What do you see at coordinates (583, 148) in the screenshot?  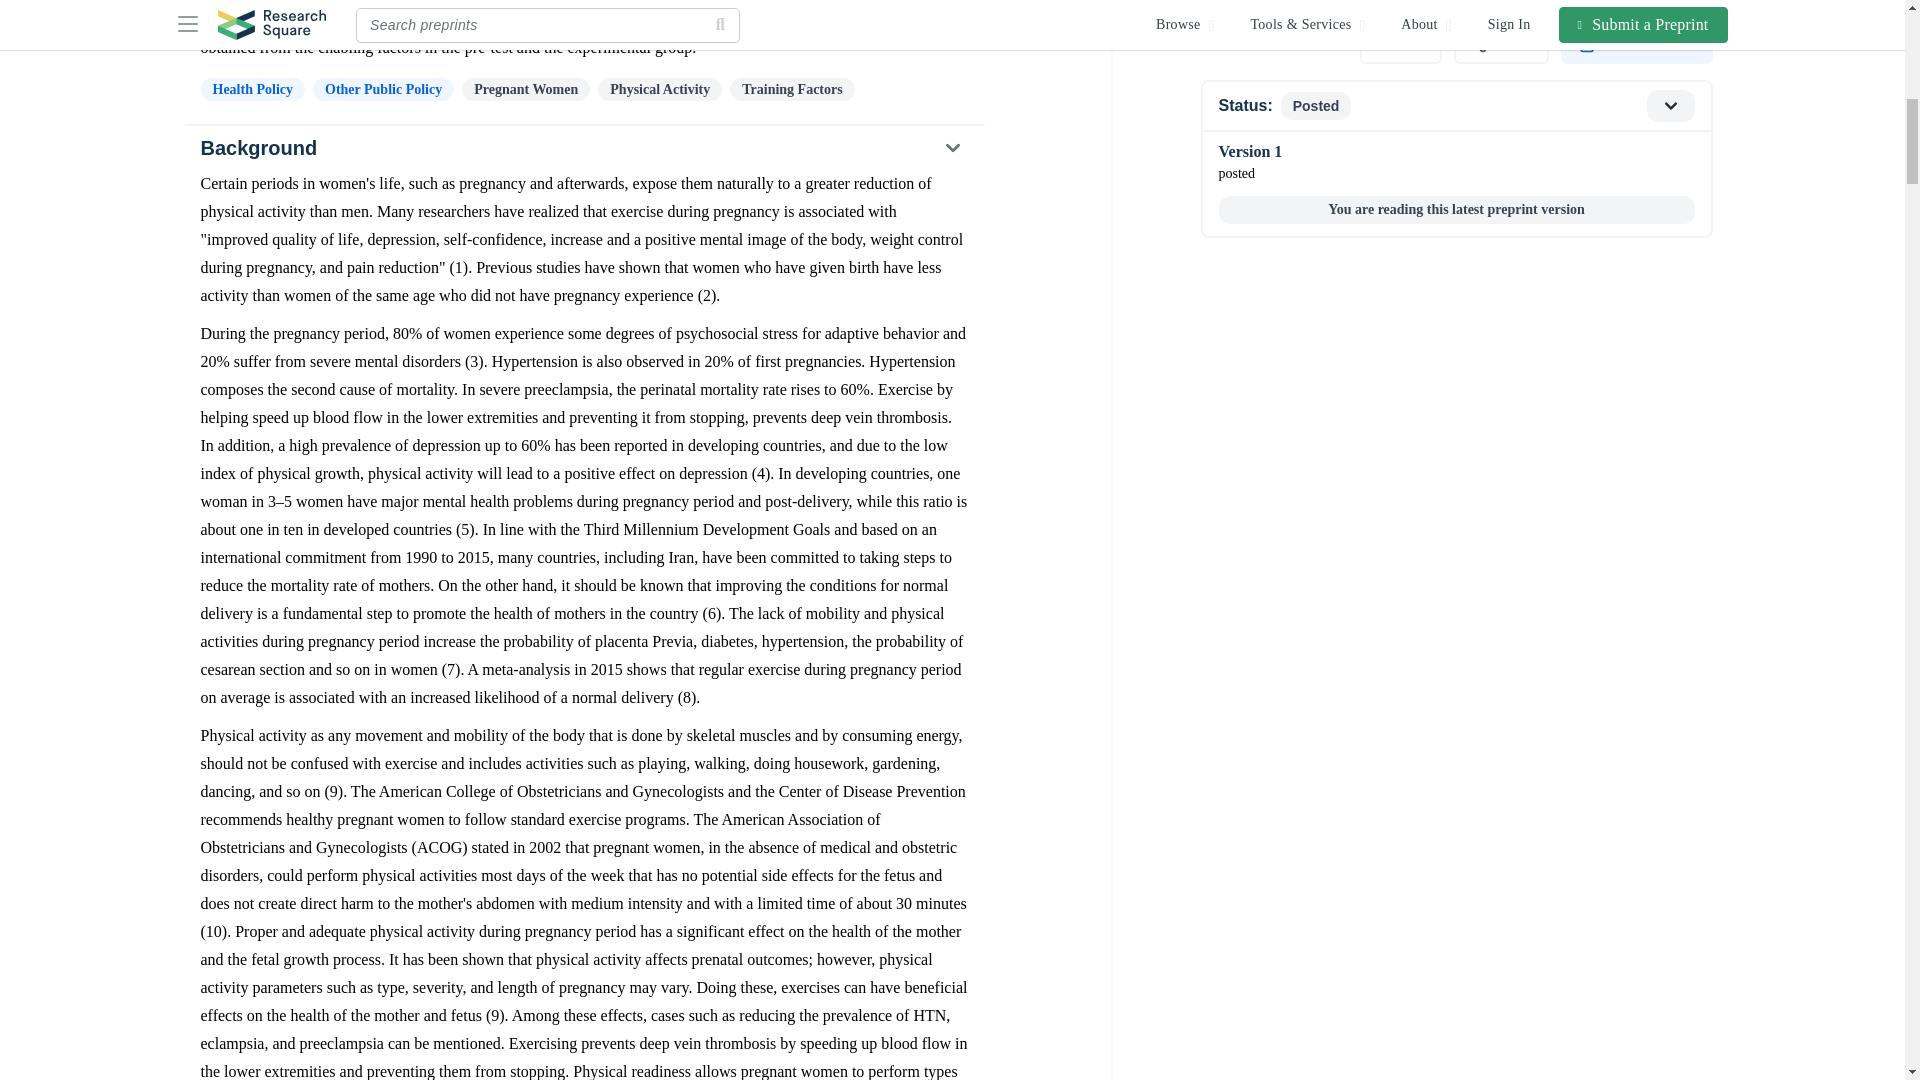 I see `Background` at bounding box center [583, 148].